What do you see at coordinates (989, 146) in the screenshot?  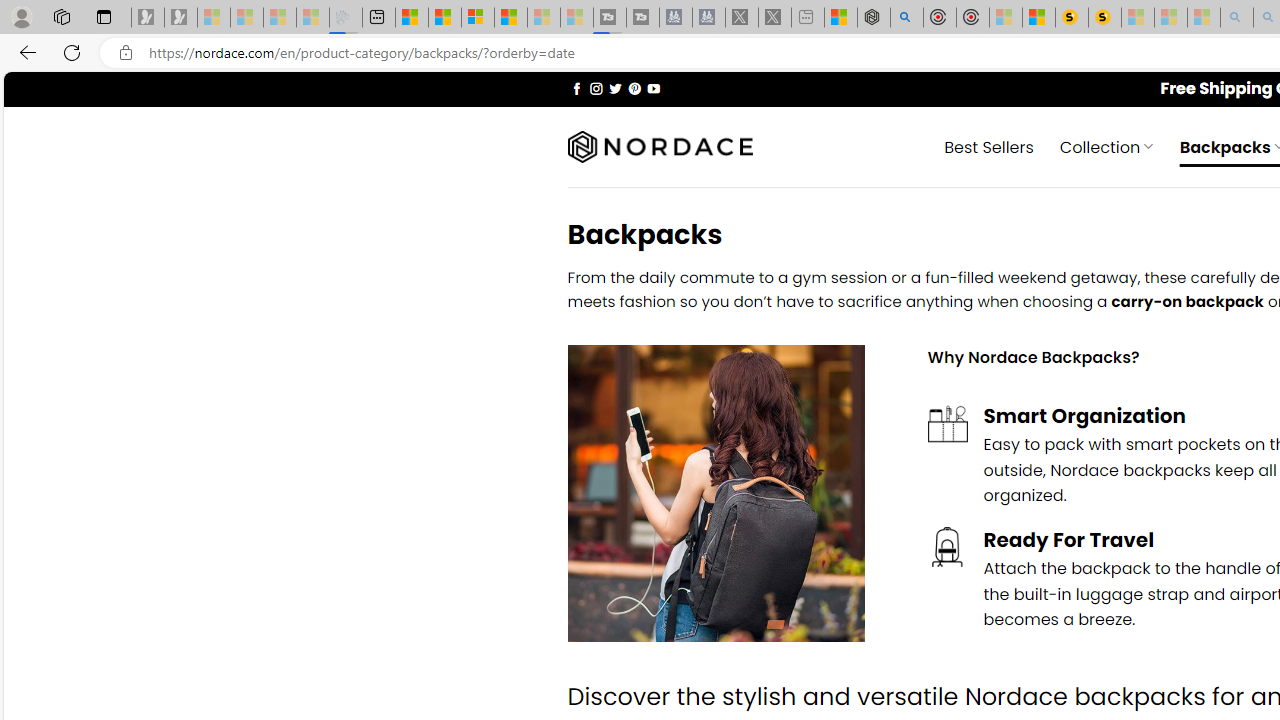 I see ` Best Sellers` at bounding box center [989, 146].